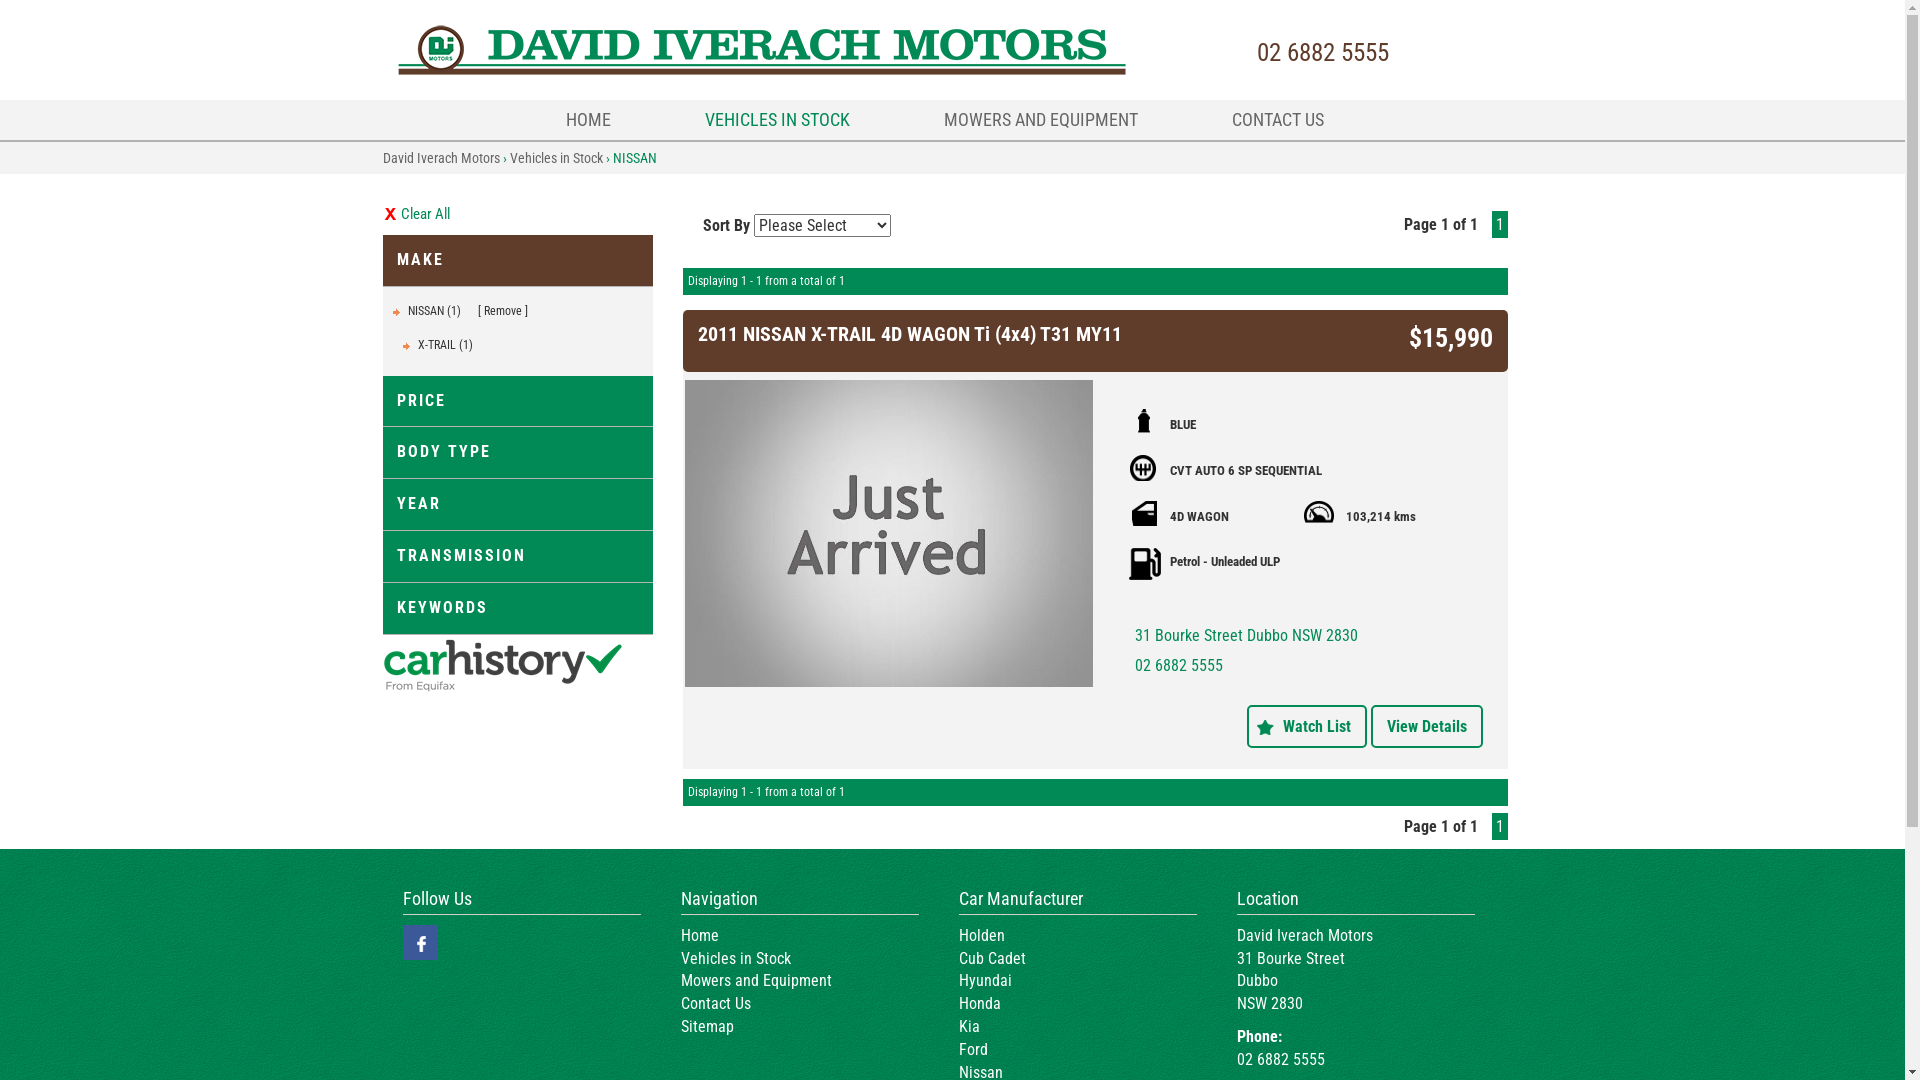 This screenshot has height=1080, width=1920. What do you see at coordinates (556, 158) in the screenshot?
I see `Vehicles in Stock` at bounding box center [556, 158].